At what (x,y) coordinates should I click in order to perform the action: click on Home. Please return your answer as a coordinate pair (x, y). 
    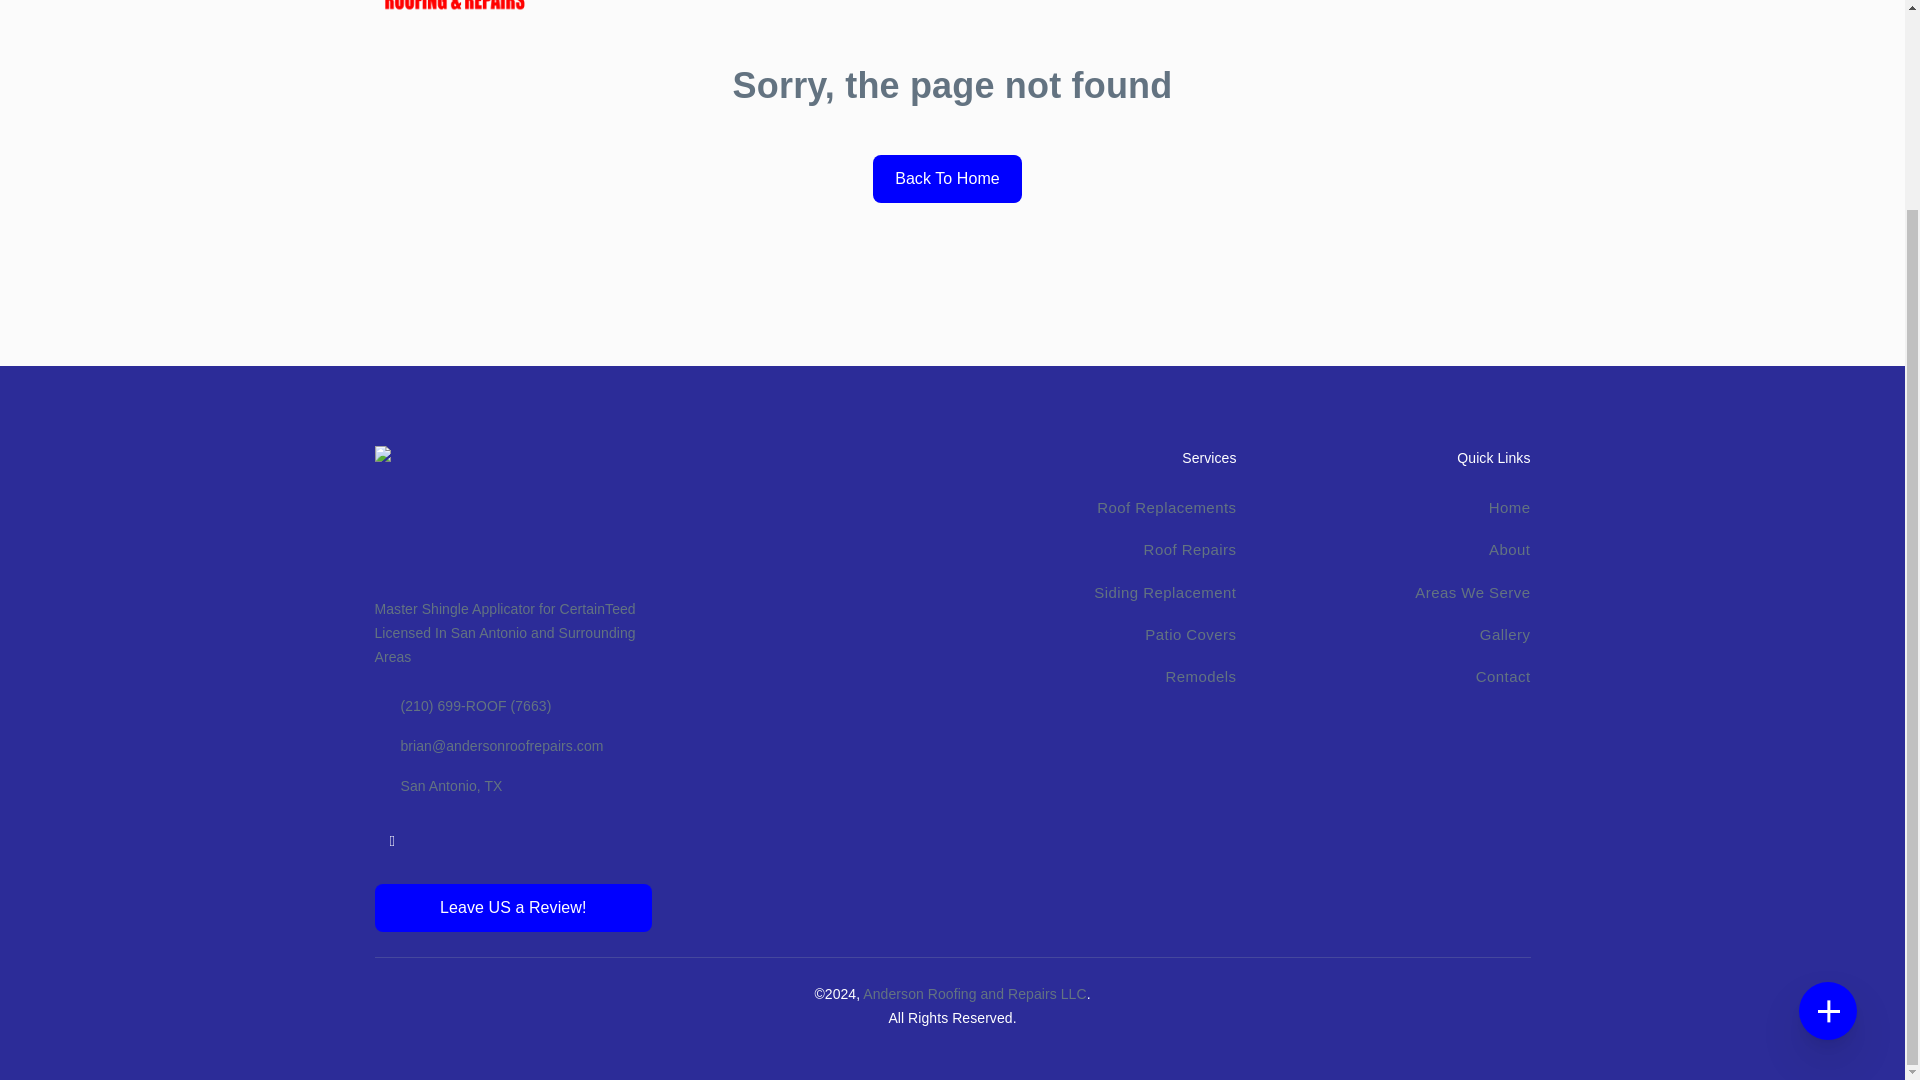
    Looking at the image, I should click on (1510, 507).